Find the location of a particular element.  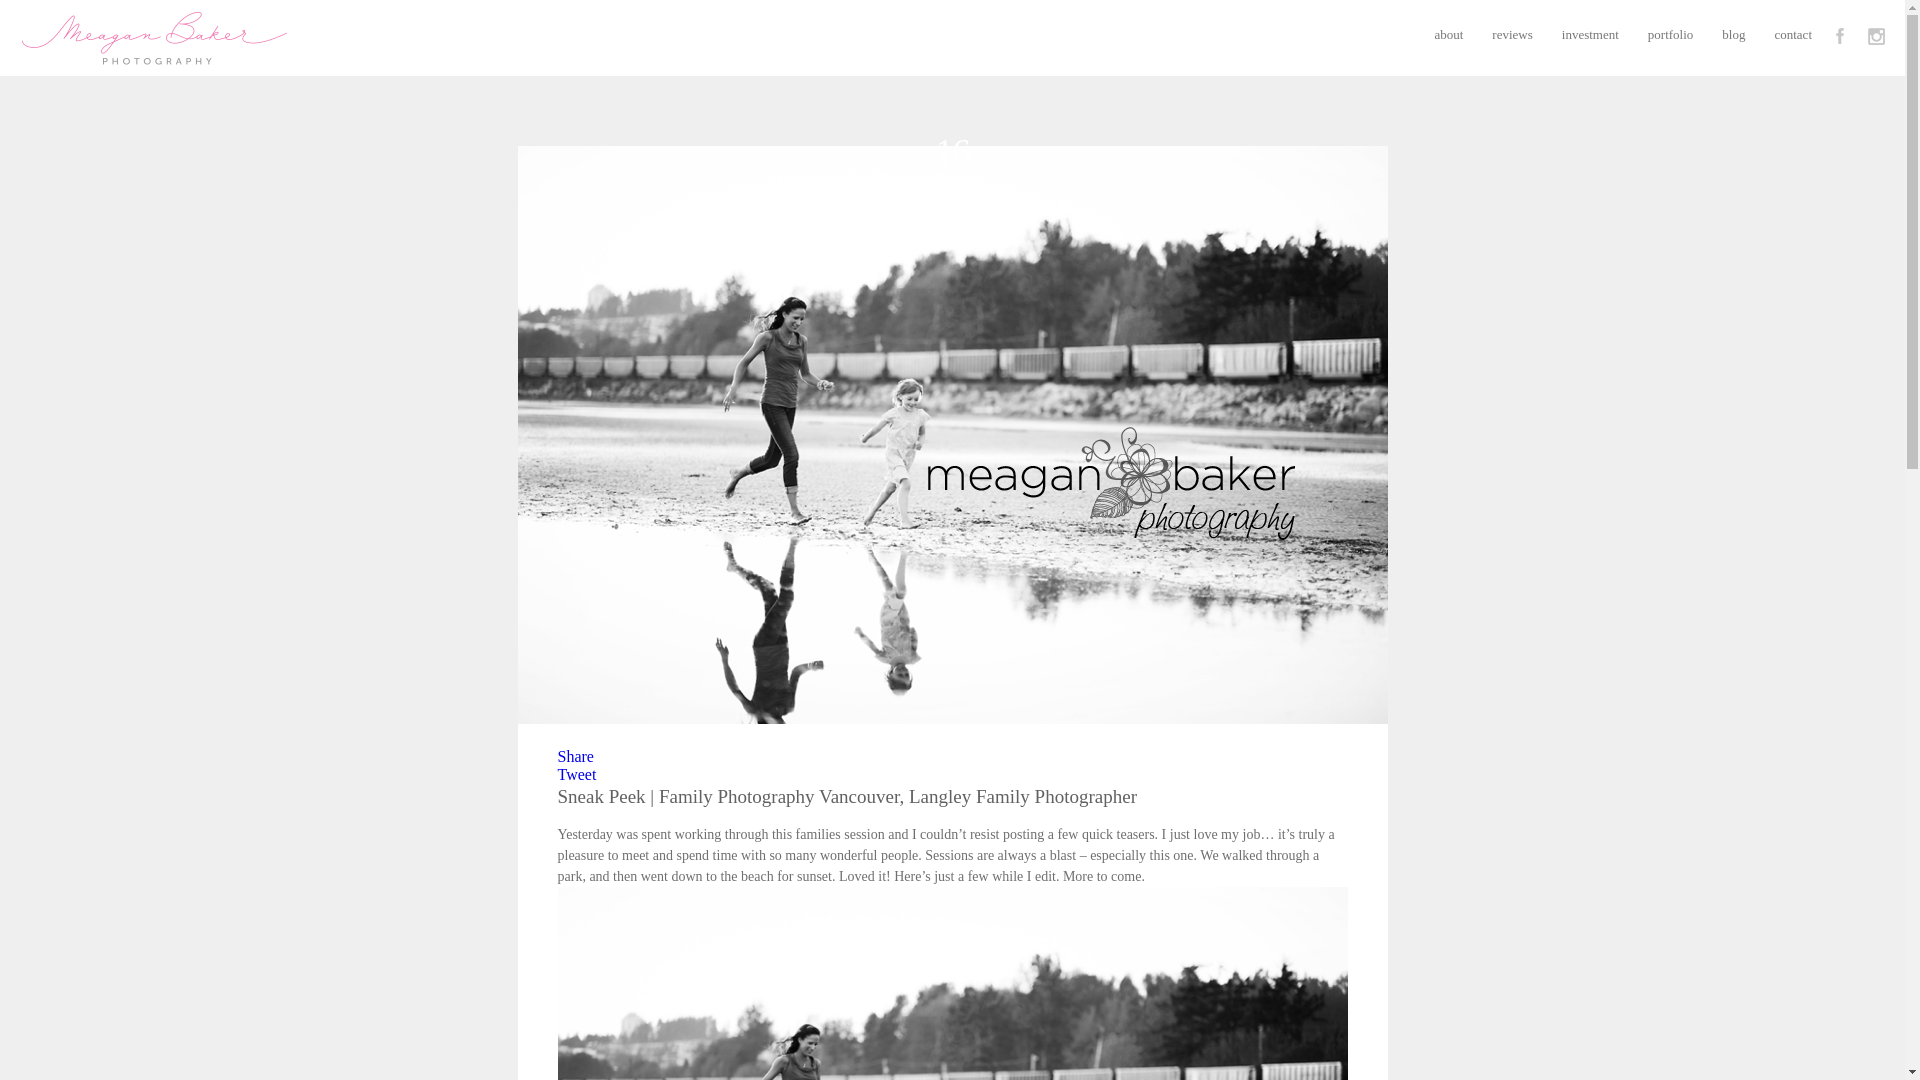

portfolio is located at coordinates (1670, 34).